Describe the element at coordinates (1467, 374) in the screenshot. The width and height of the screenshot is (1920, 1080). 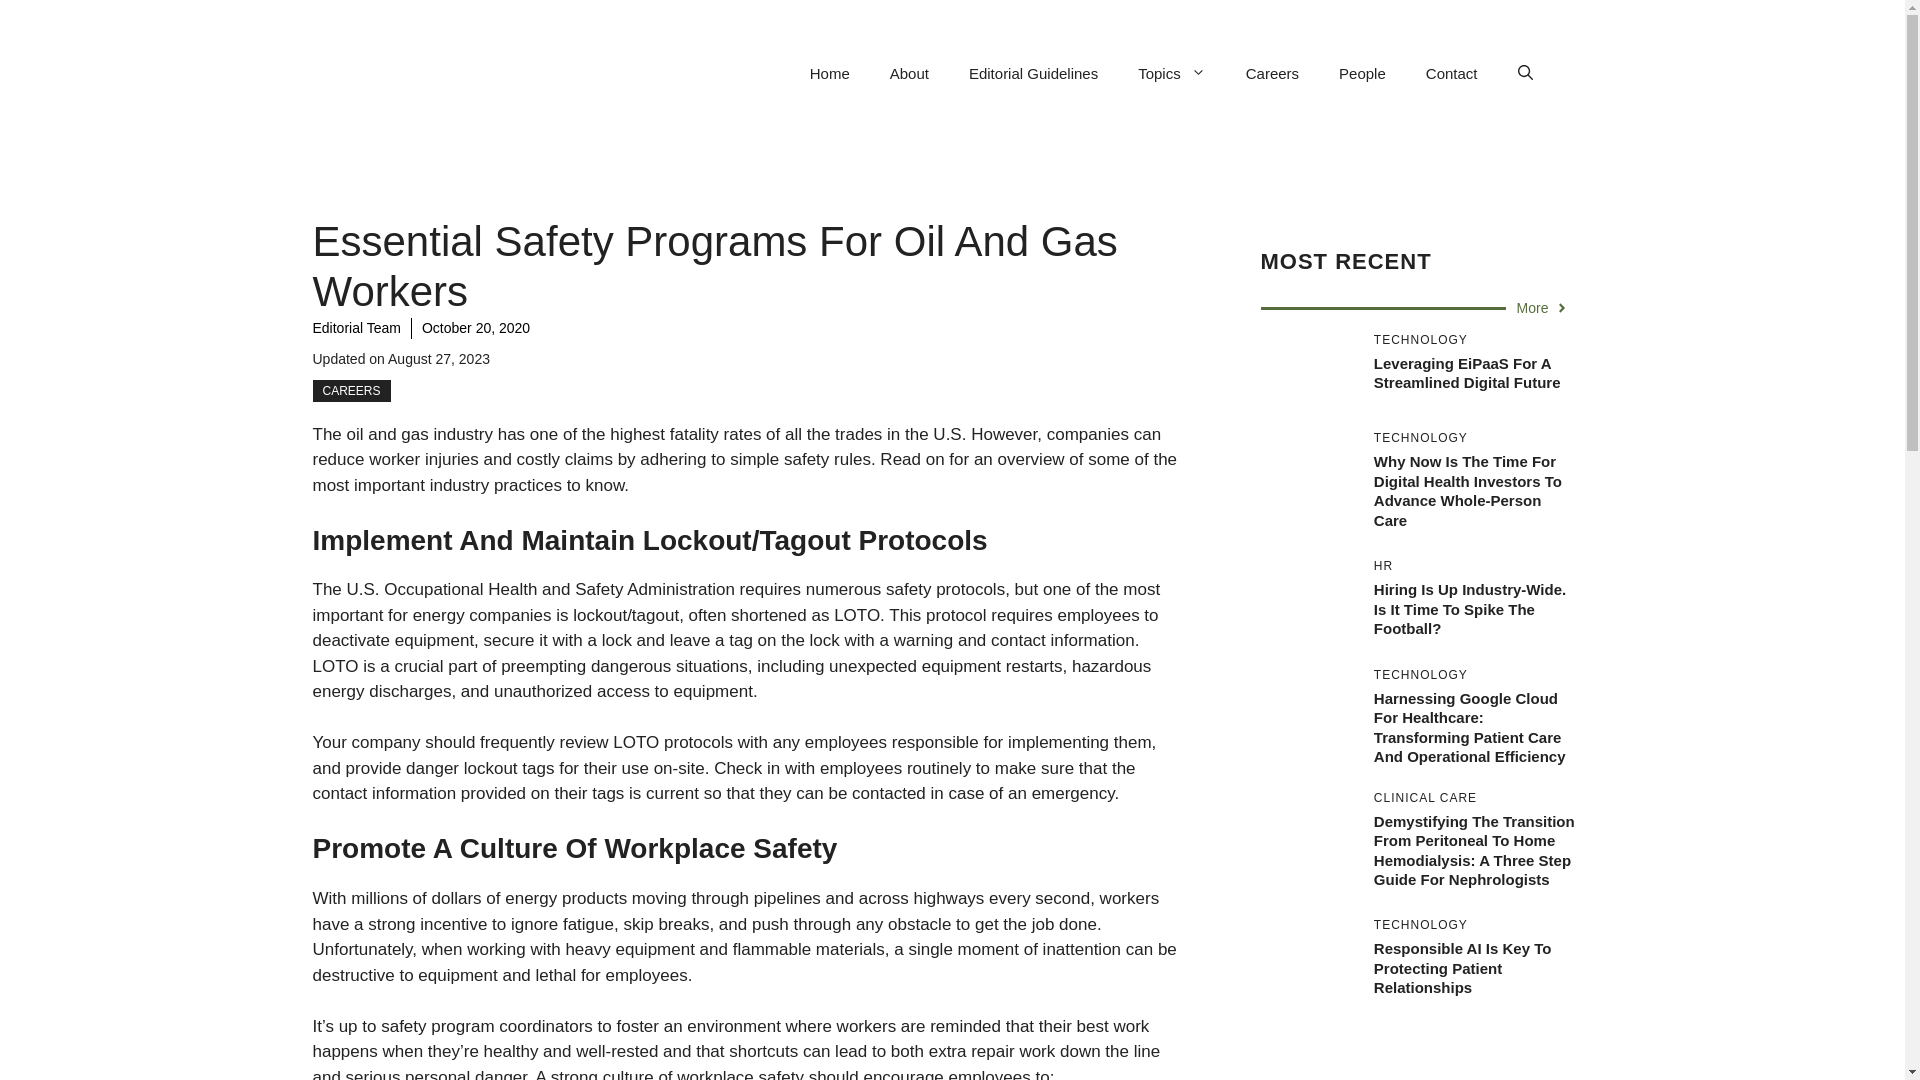
I see `Leveraging EiPaaS For A Streamlined Digital Future` at that location.